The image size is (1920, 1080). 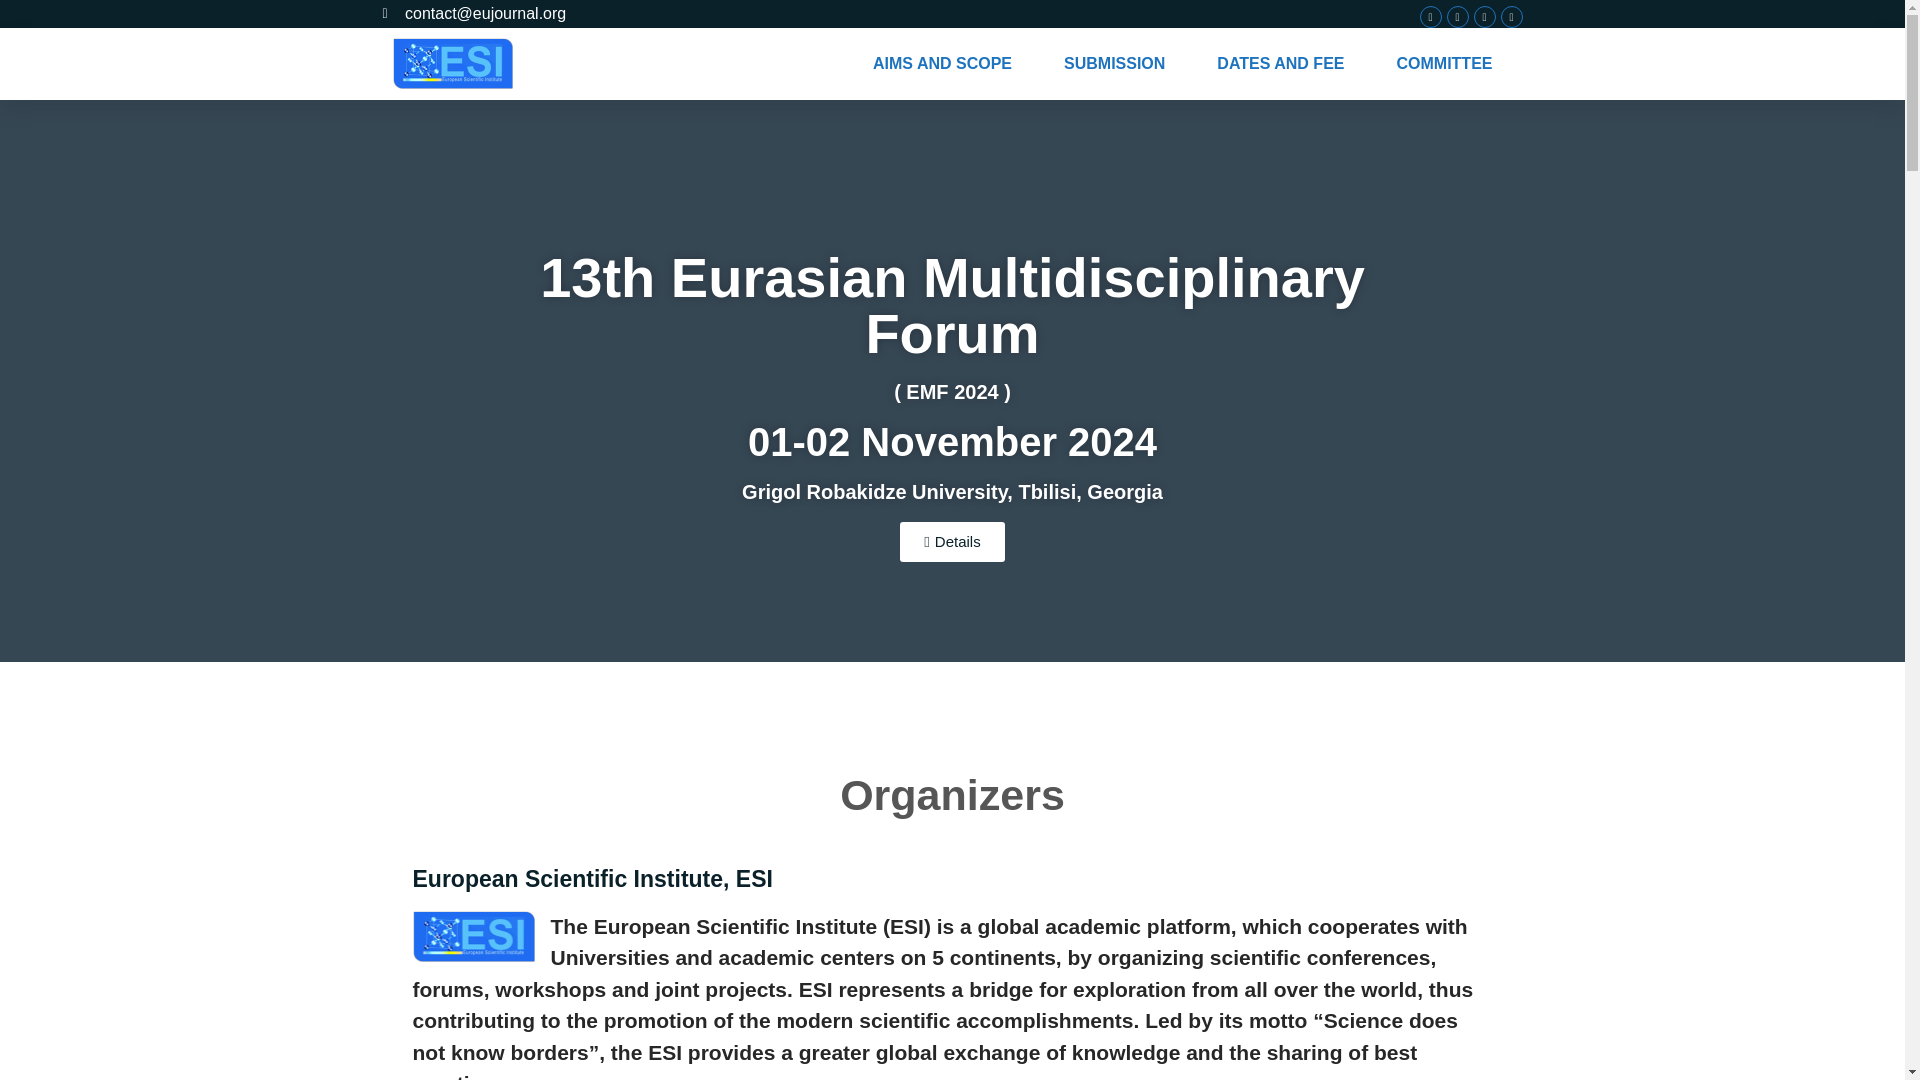 I want to click on AIMS AND SCOPE, so click(x=942, y=64).